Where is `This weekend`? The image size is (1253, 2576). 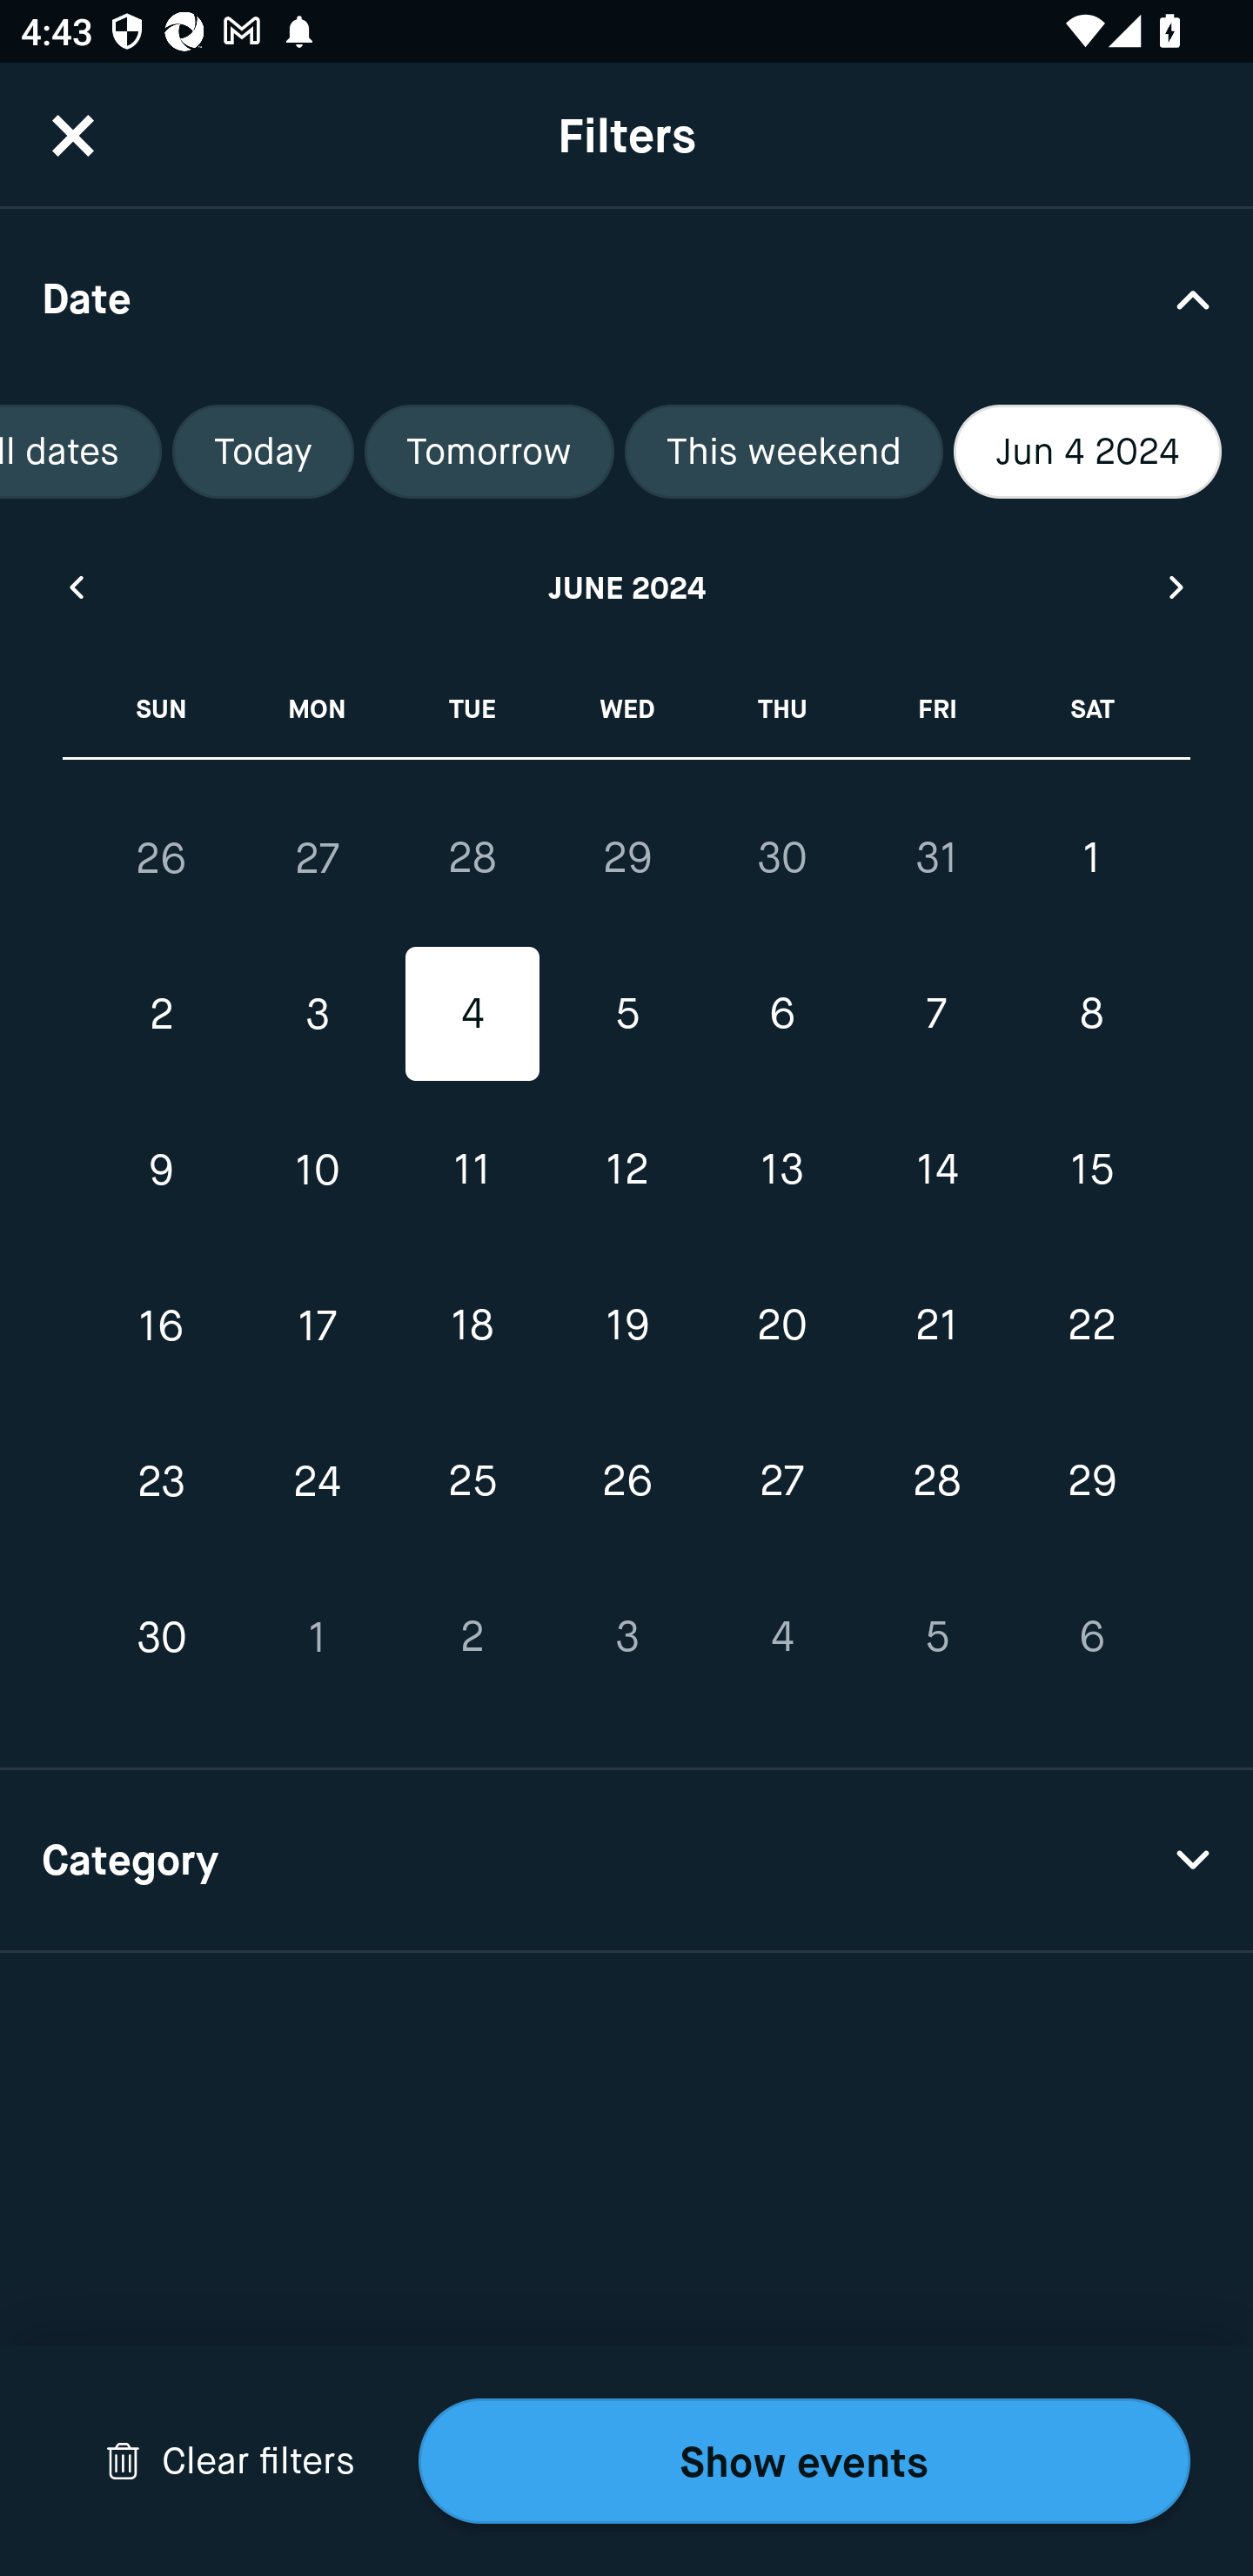 This weekend is located at coordinates (784, 452).